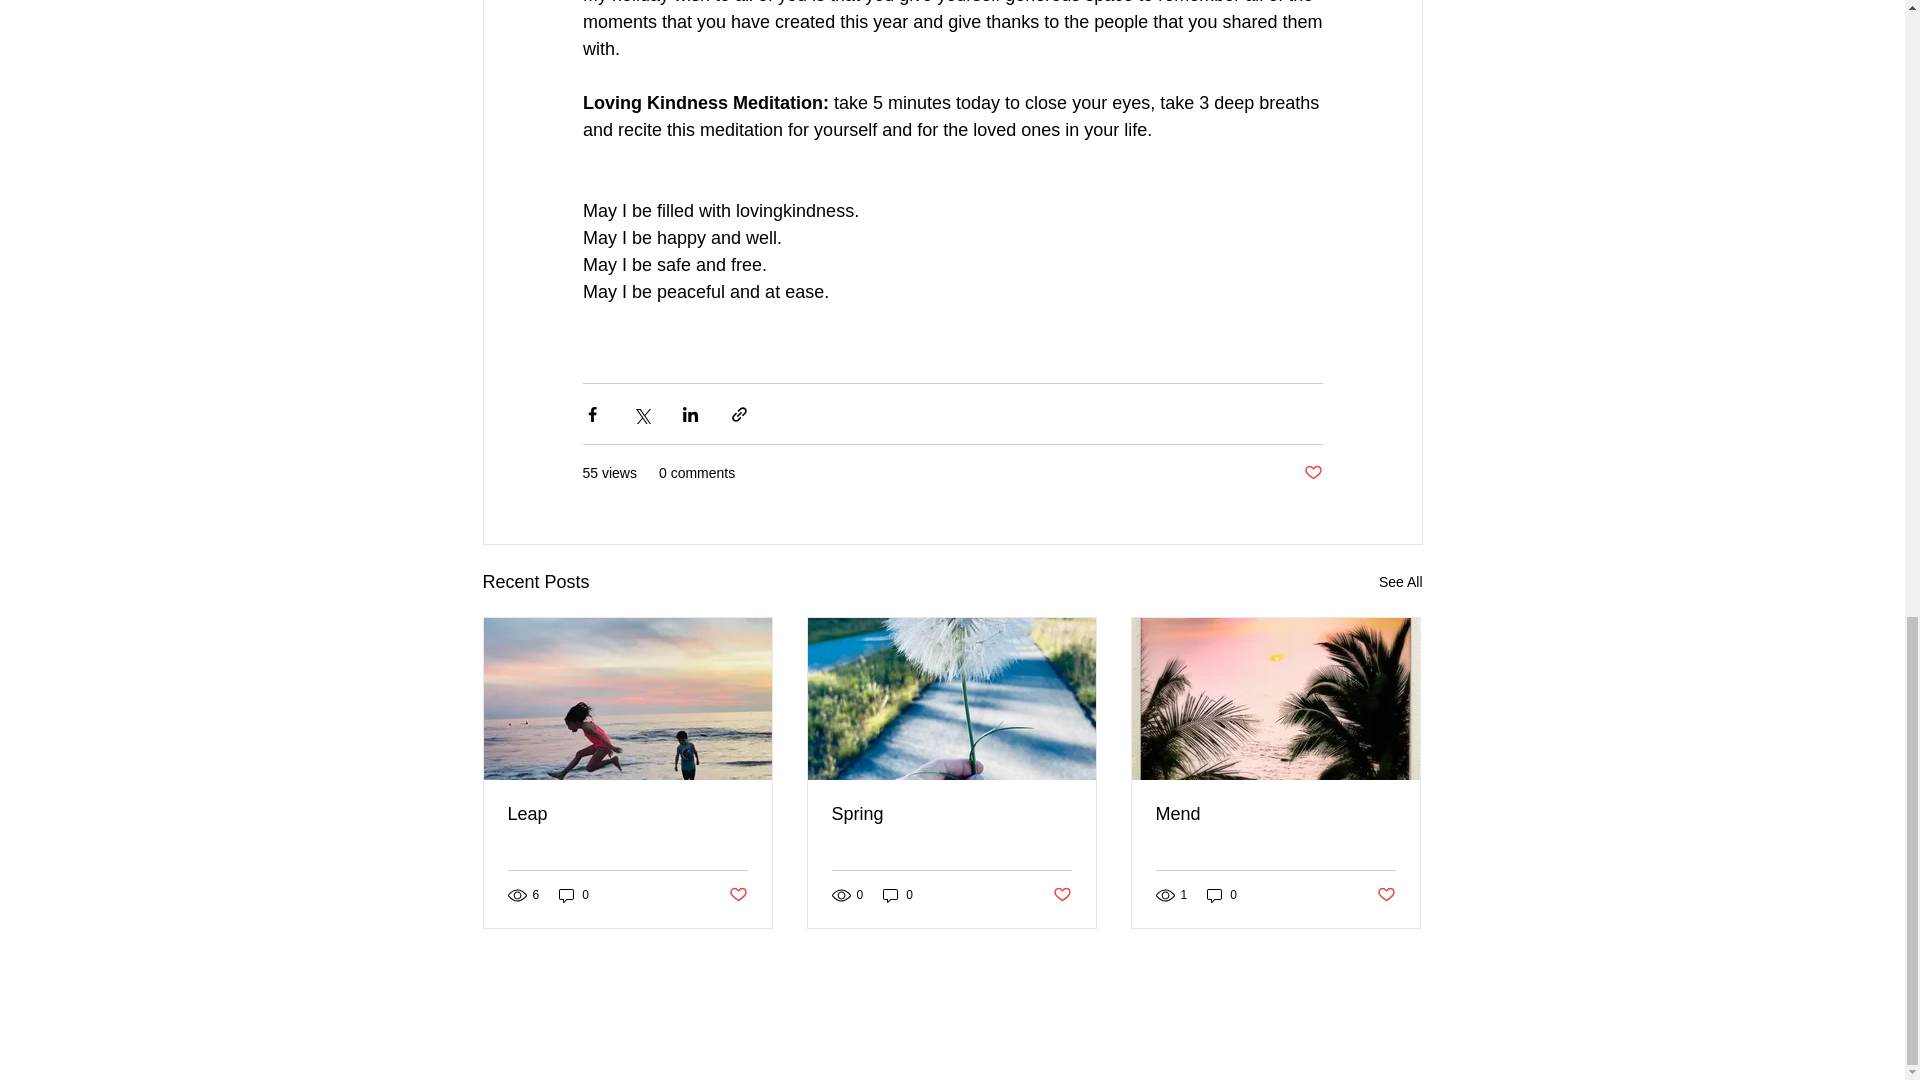  I want to click on Post not marked as liked, so click(1312, 473).